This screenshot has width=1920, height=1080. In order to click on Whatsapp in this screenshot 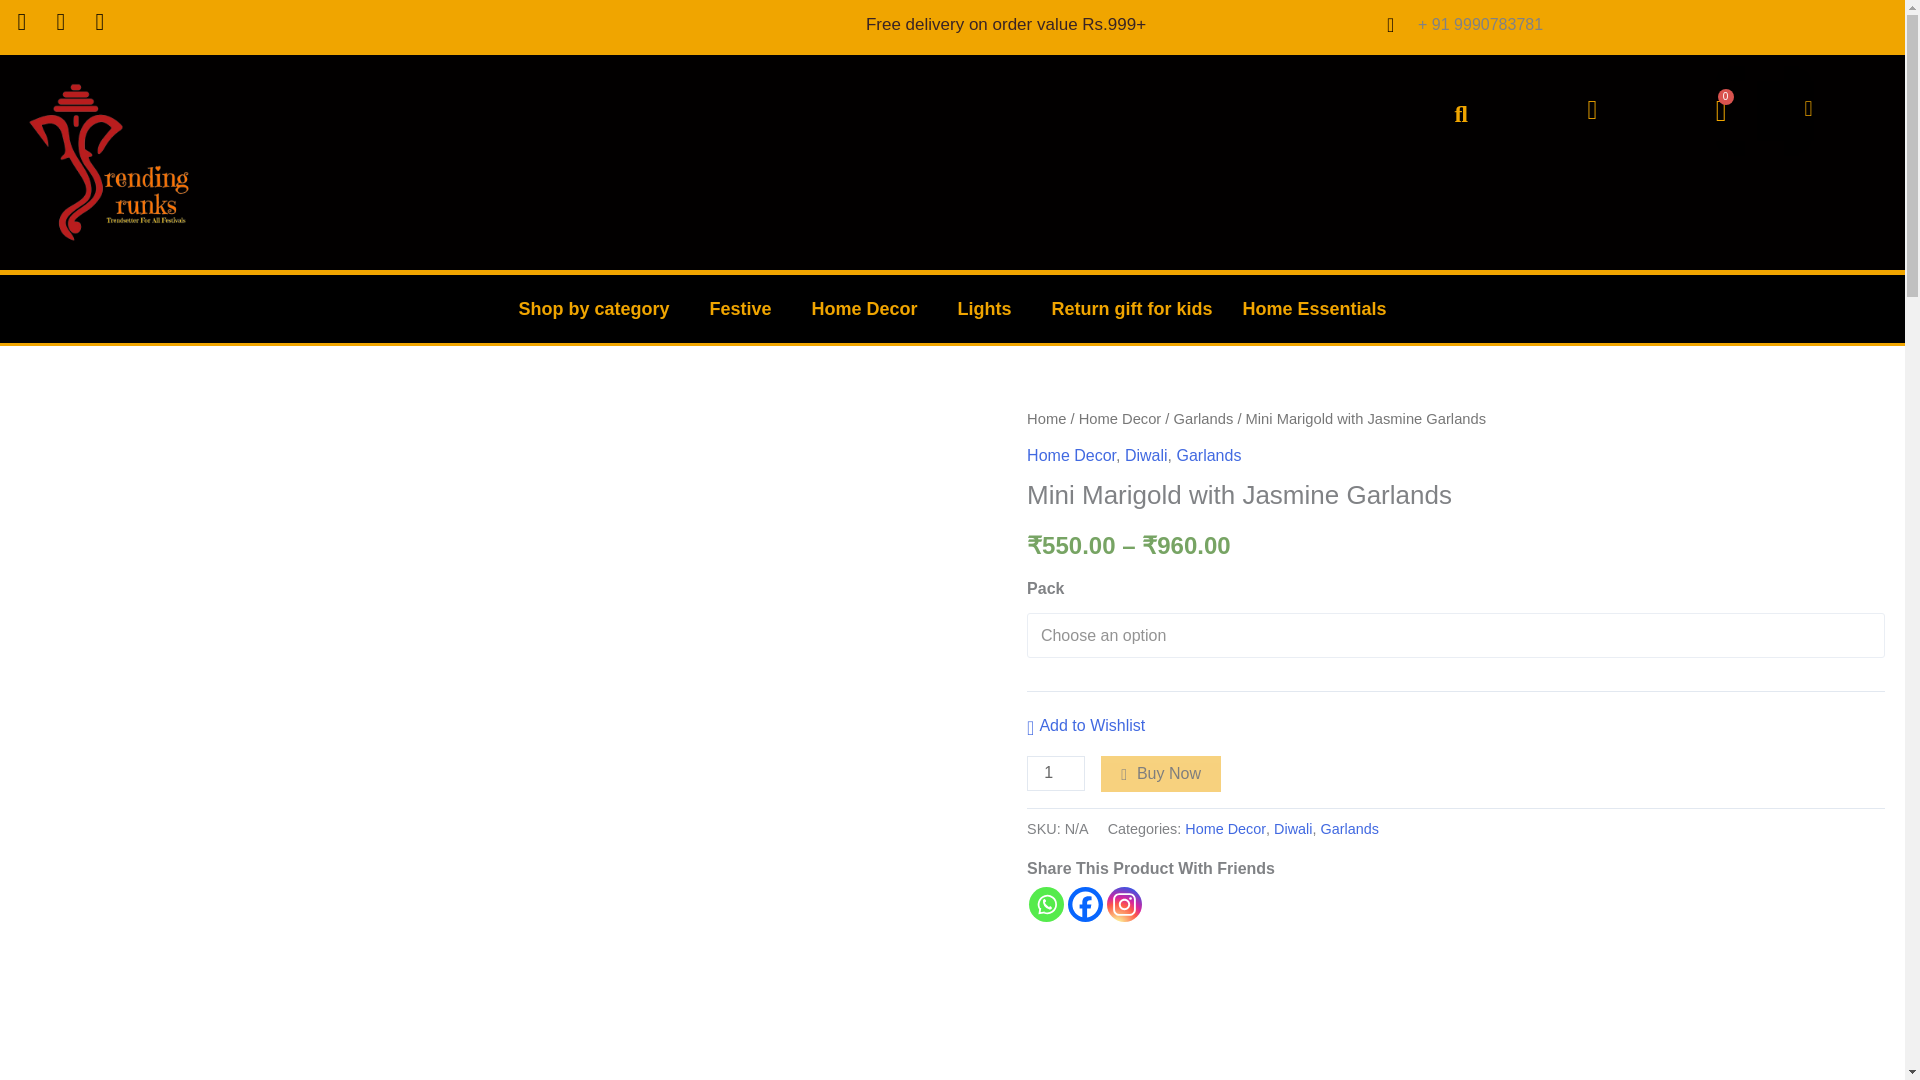, I will do `click(1046, 904)`.